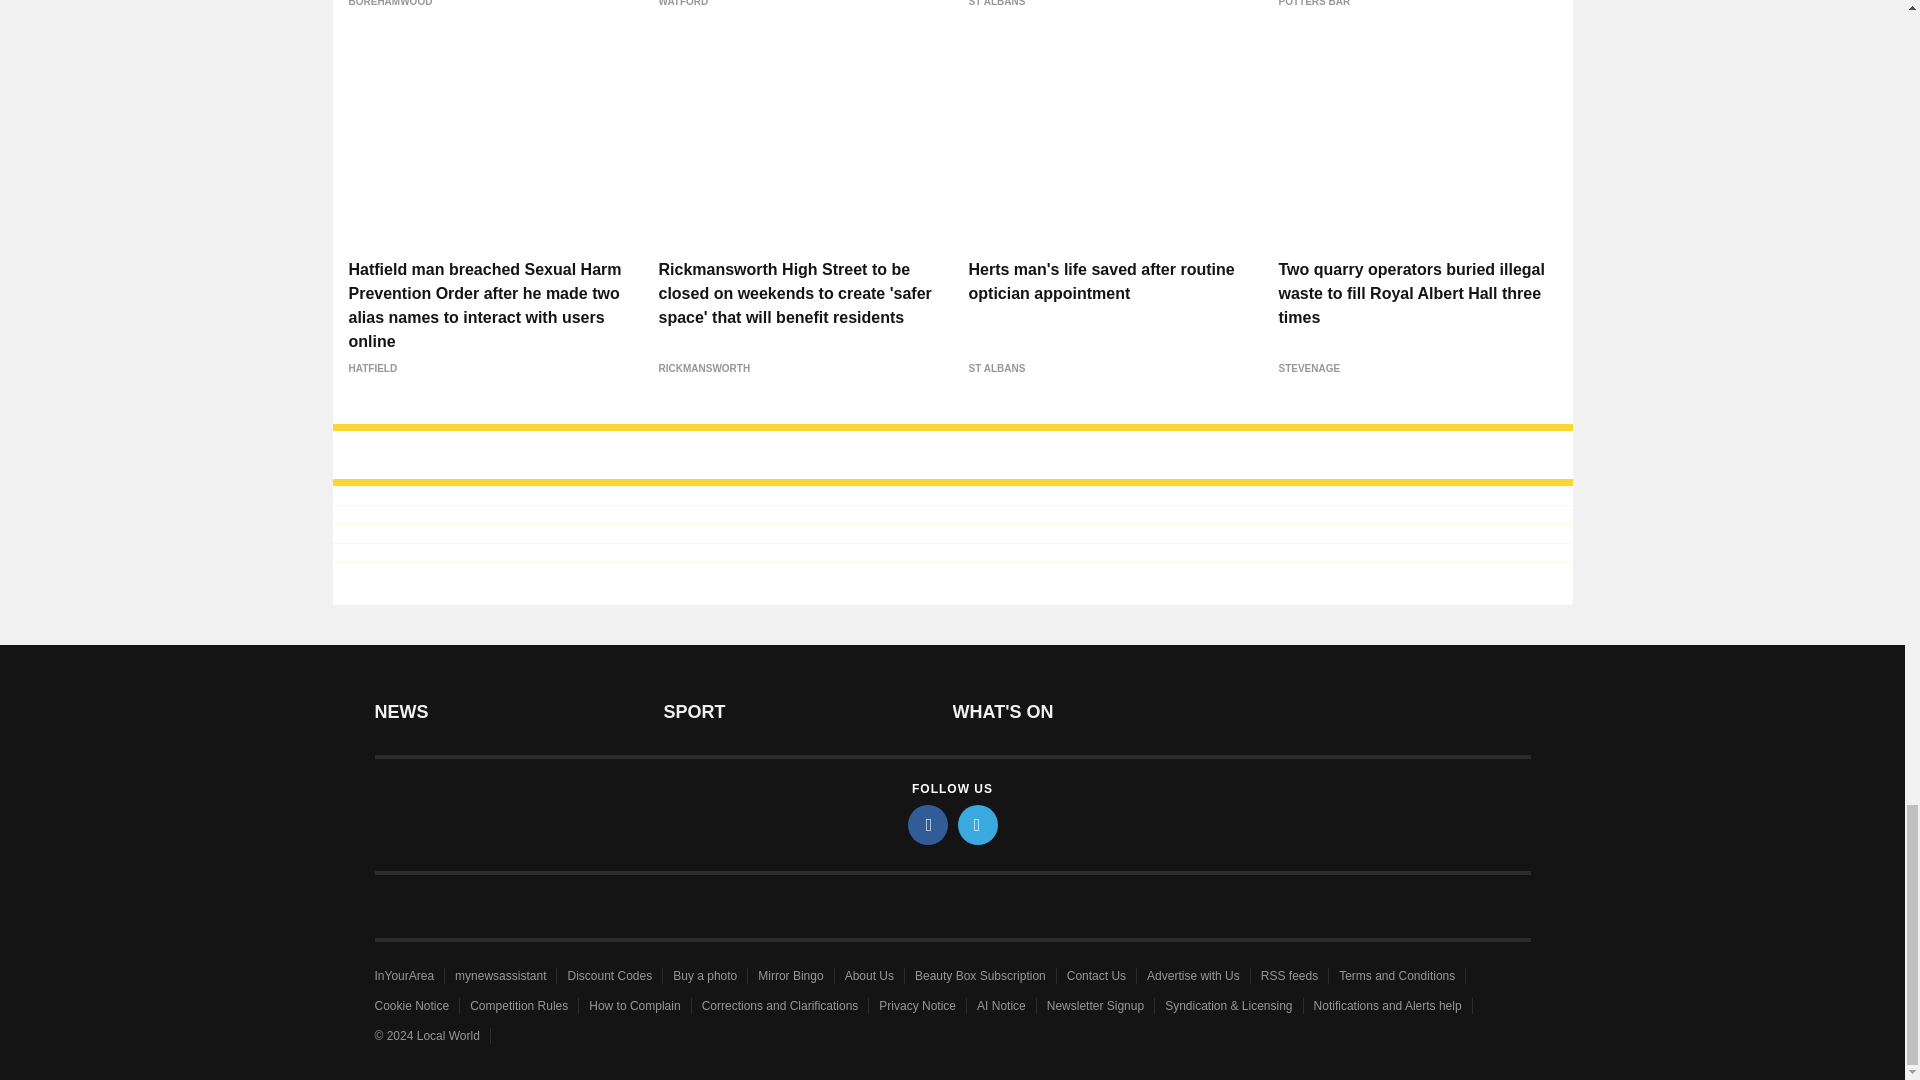  I want to click on twitter, so click(978, 824).